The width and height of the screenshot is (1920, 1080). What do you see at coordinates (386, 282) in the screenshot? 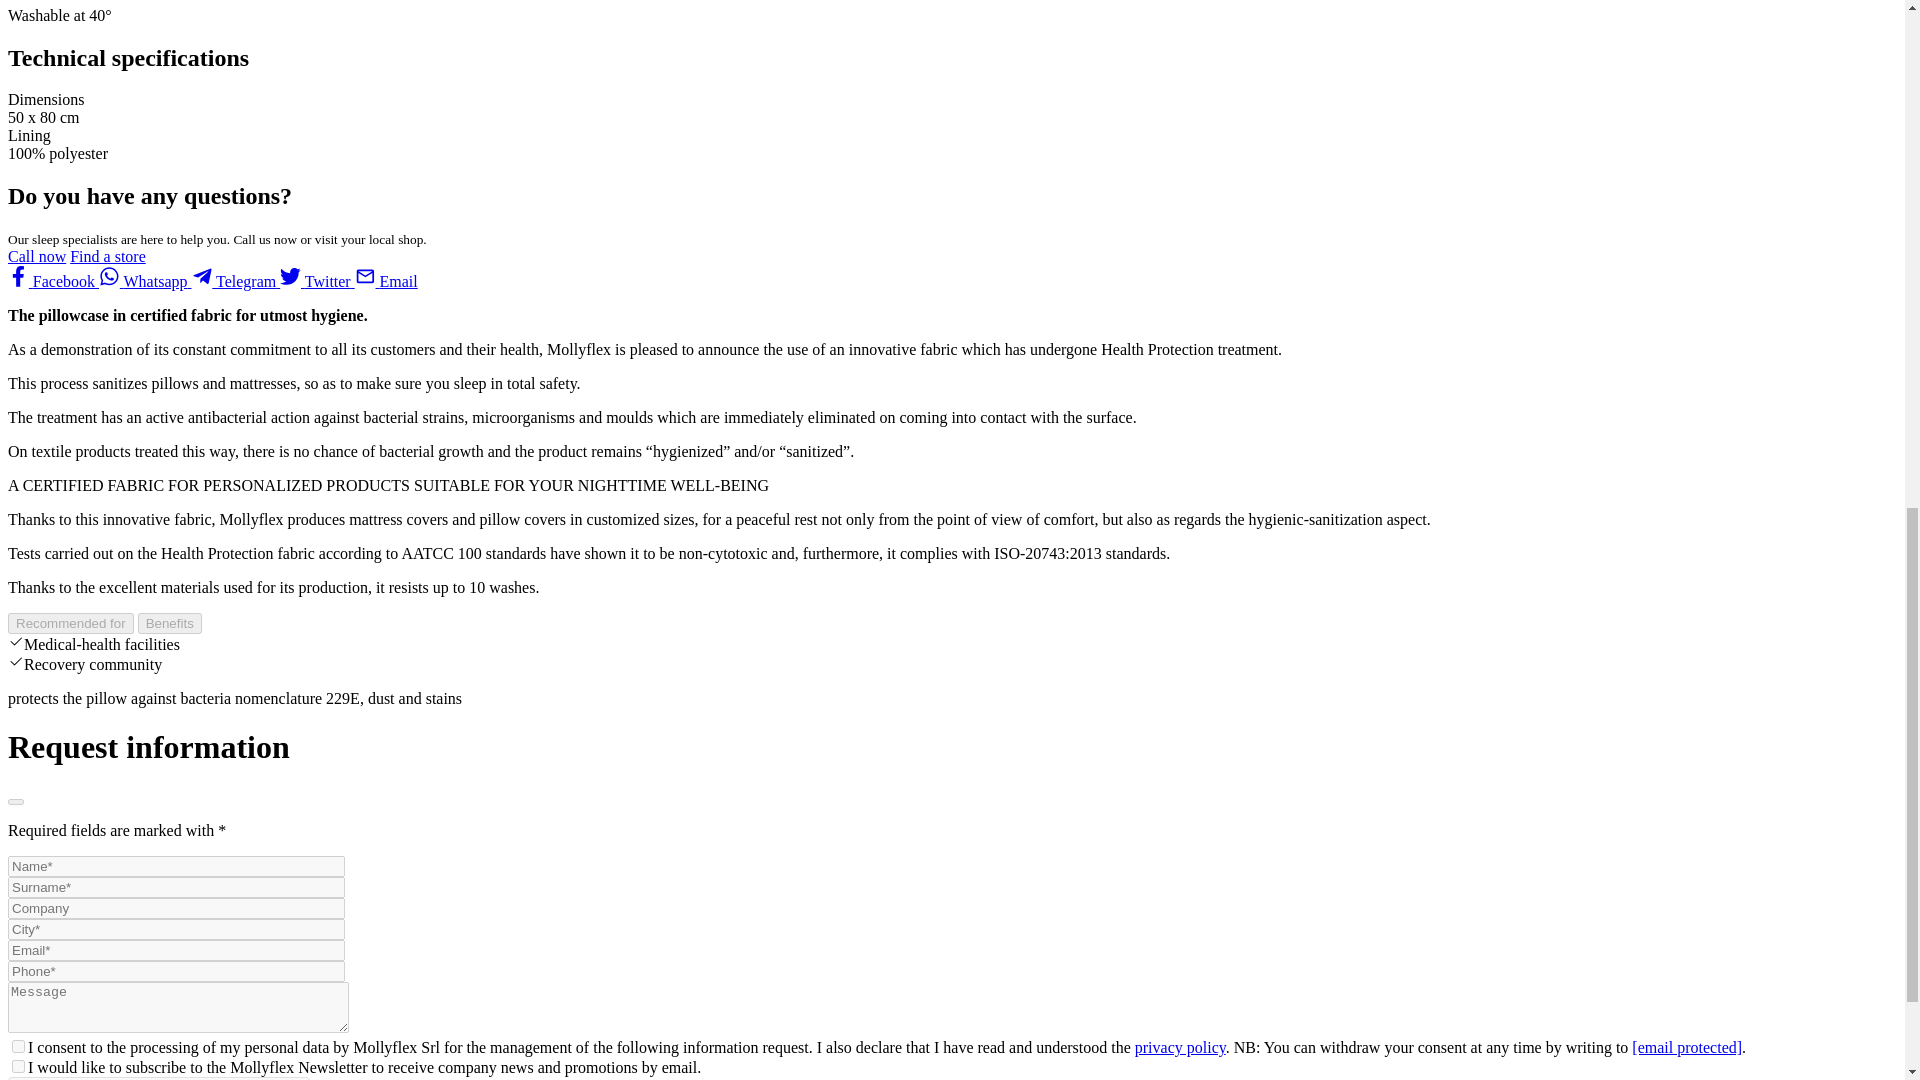
I see `Share via Email` at bounding box center [386, 282].